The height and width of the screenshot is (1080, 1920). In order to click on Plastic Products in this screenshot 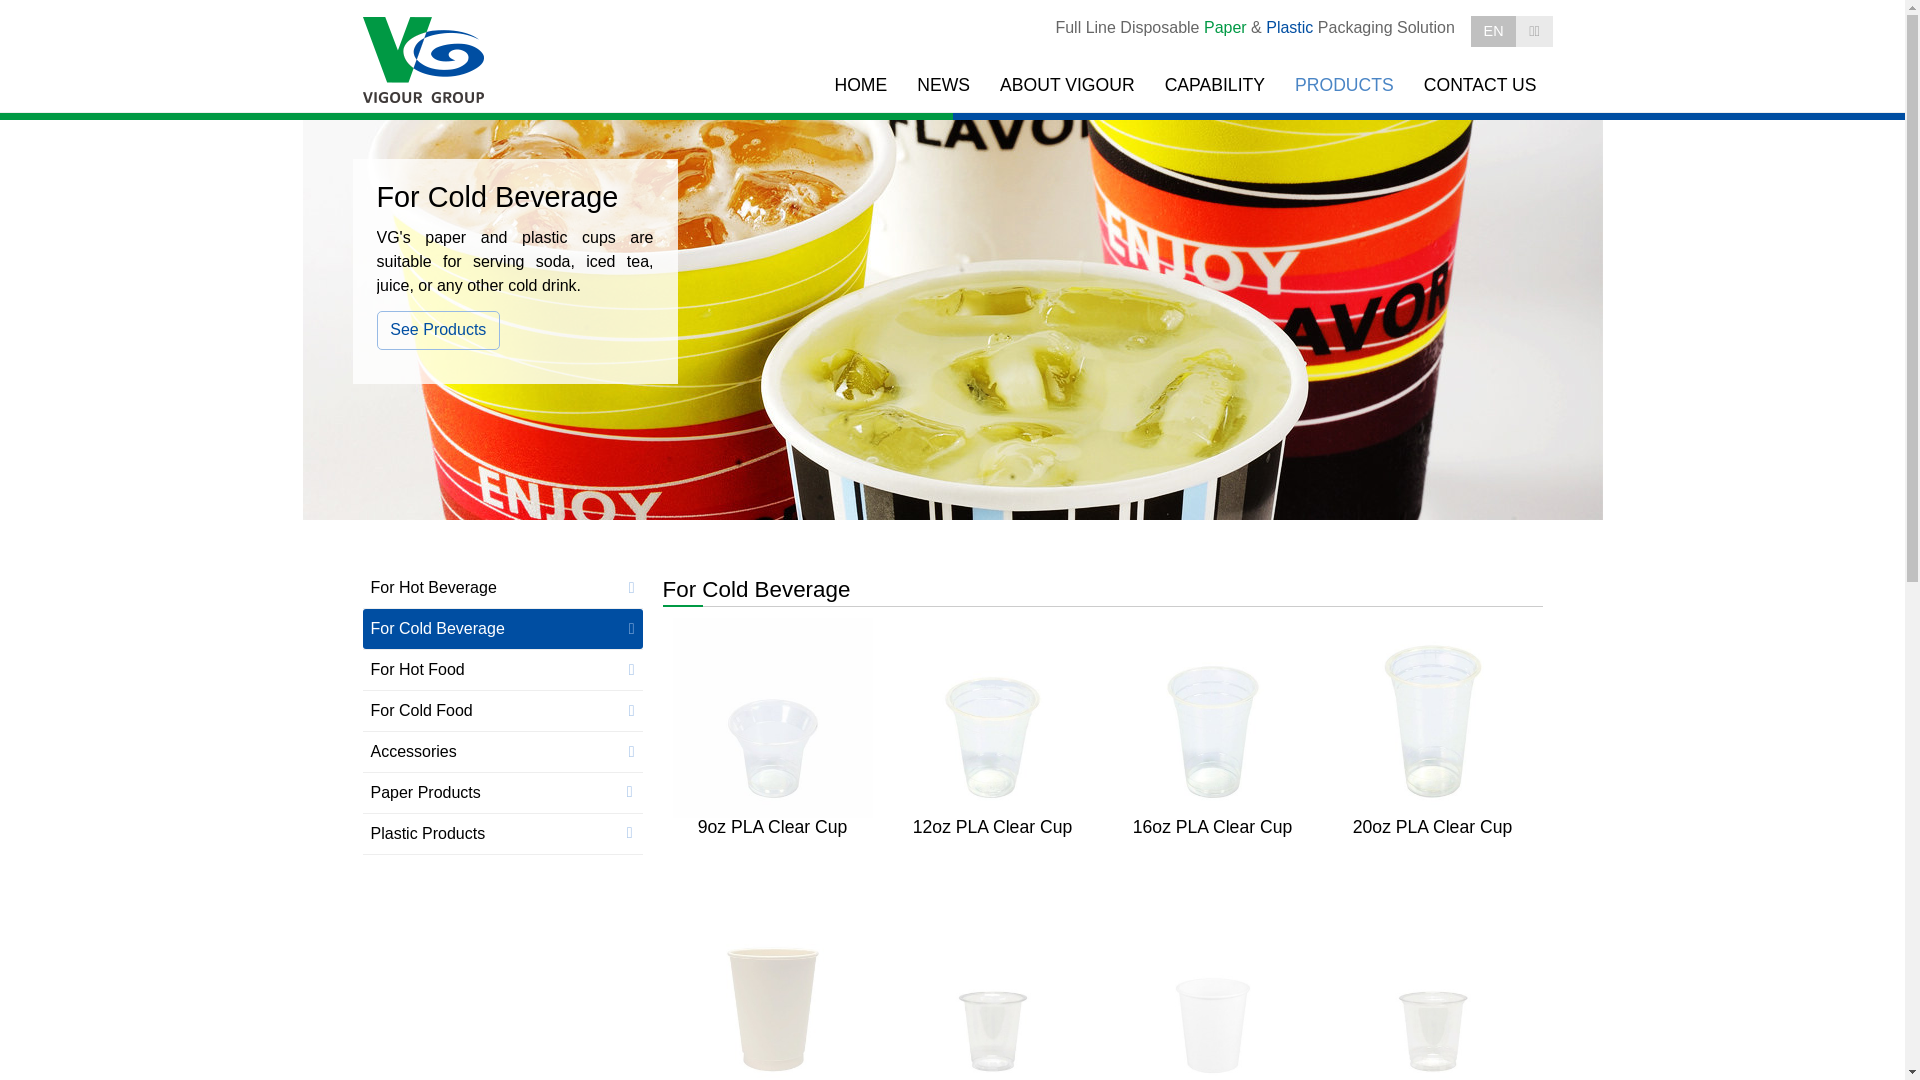, I will do `click(502, 834)`.